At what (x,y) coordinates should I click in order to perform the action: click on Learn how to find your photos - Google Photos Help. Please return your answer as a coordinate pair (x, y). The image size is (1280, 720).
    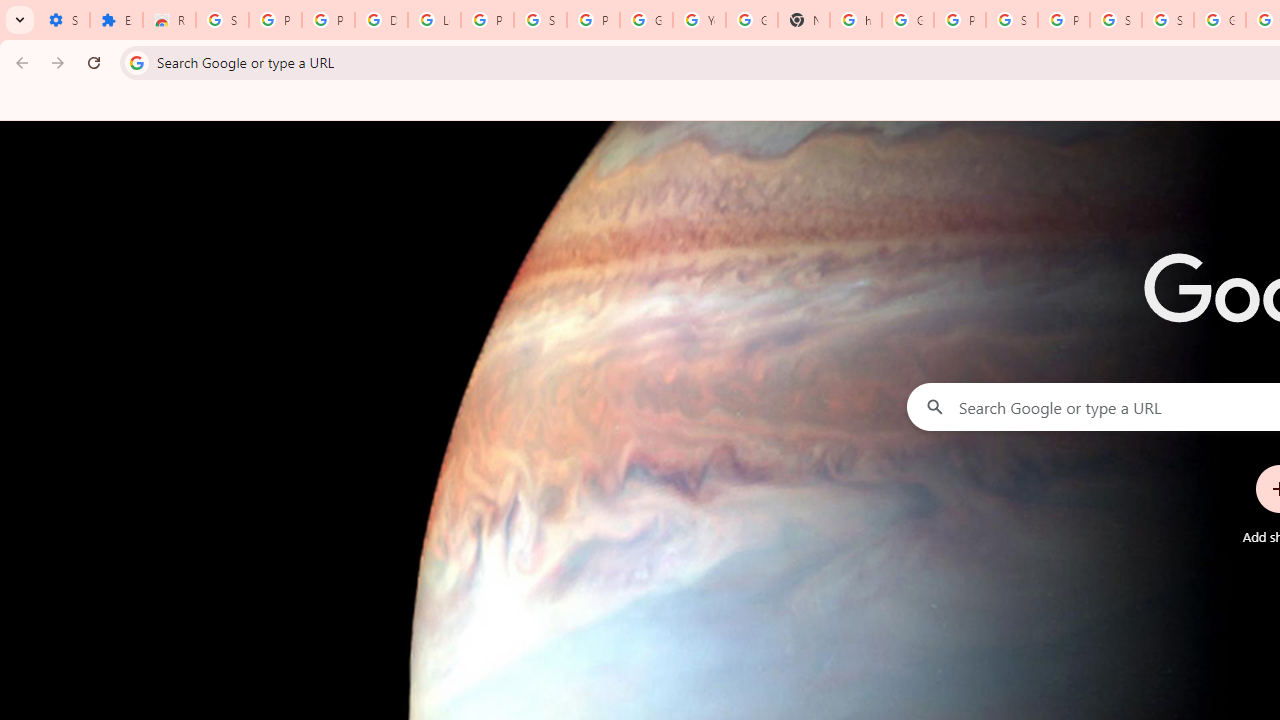
    Looking at the image, I should click on (434, 20).